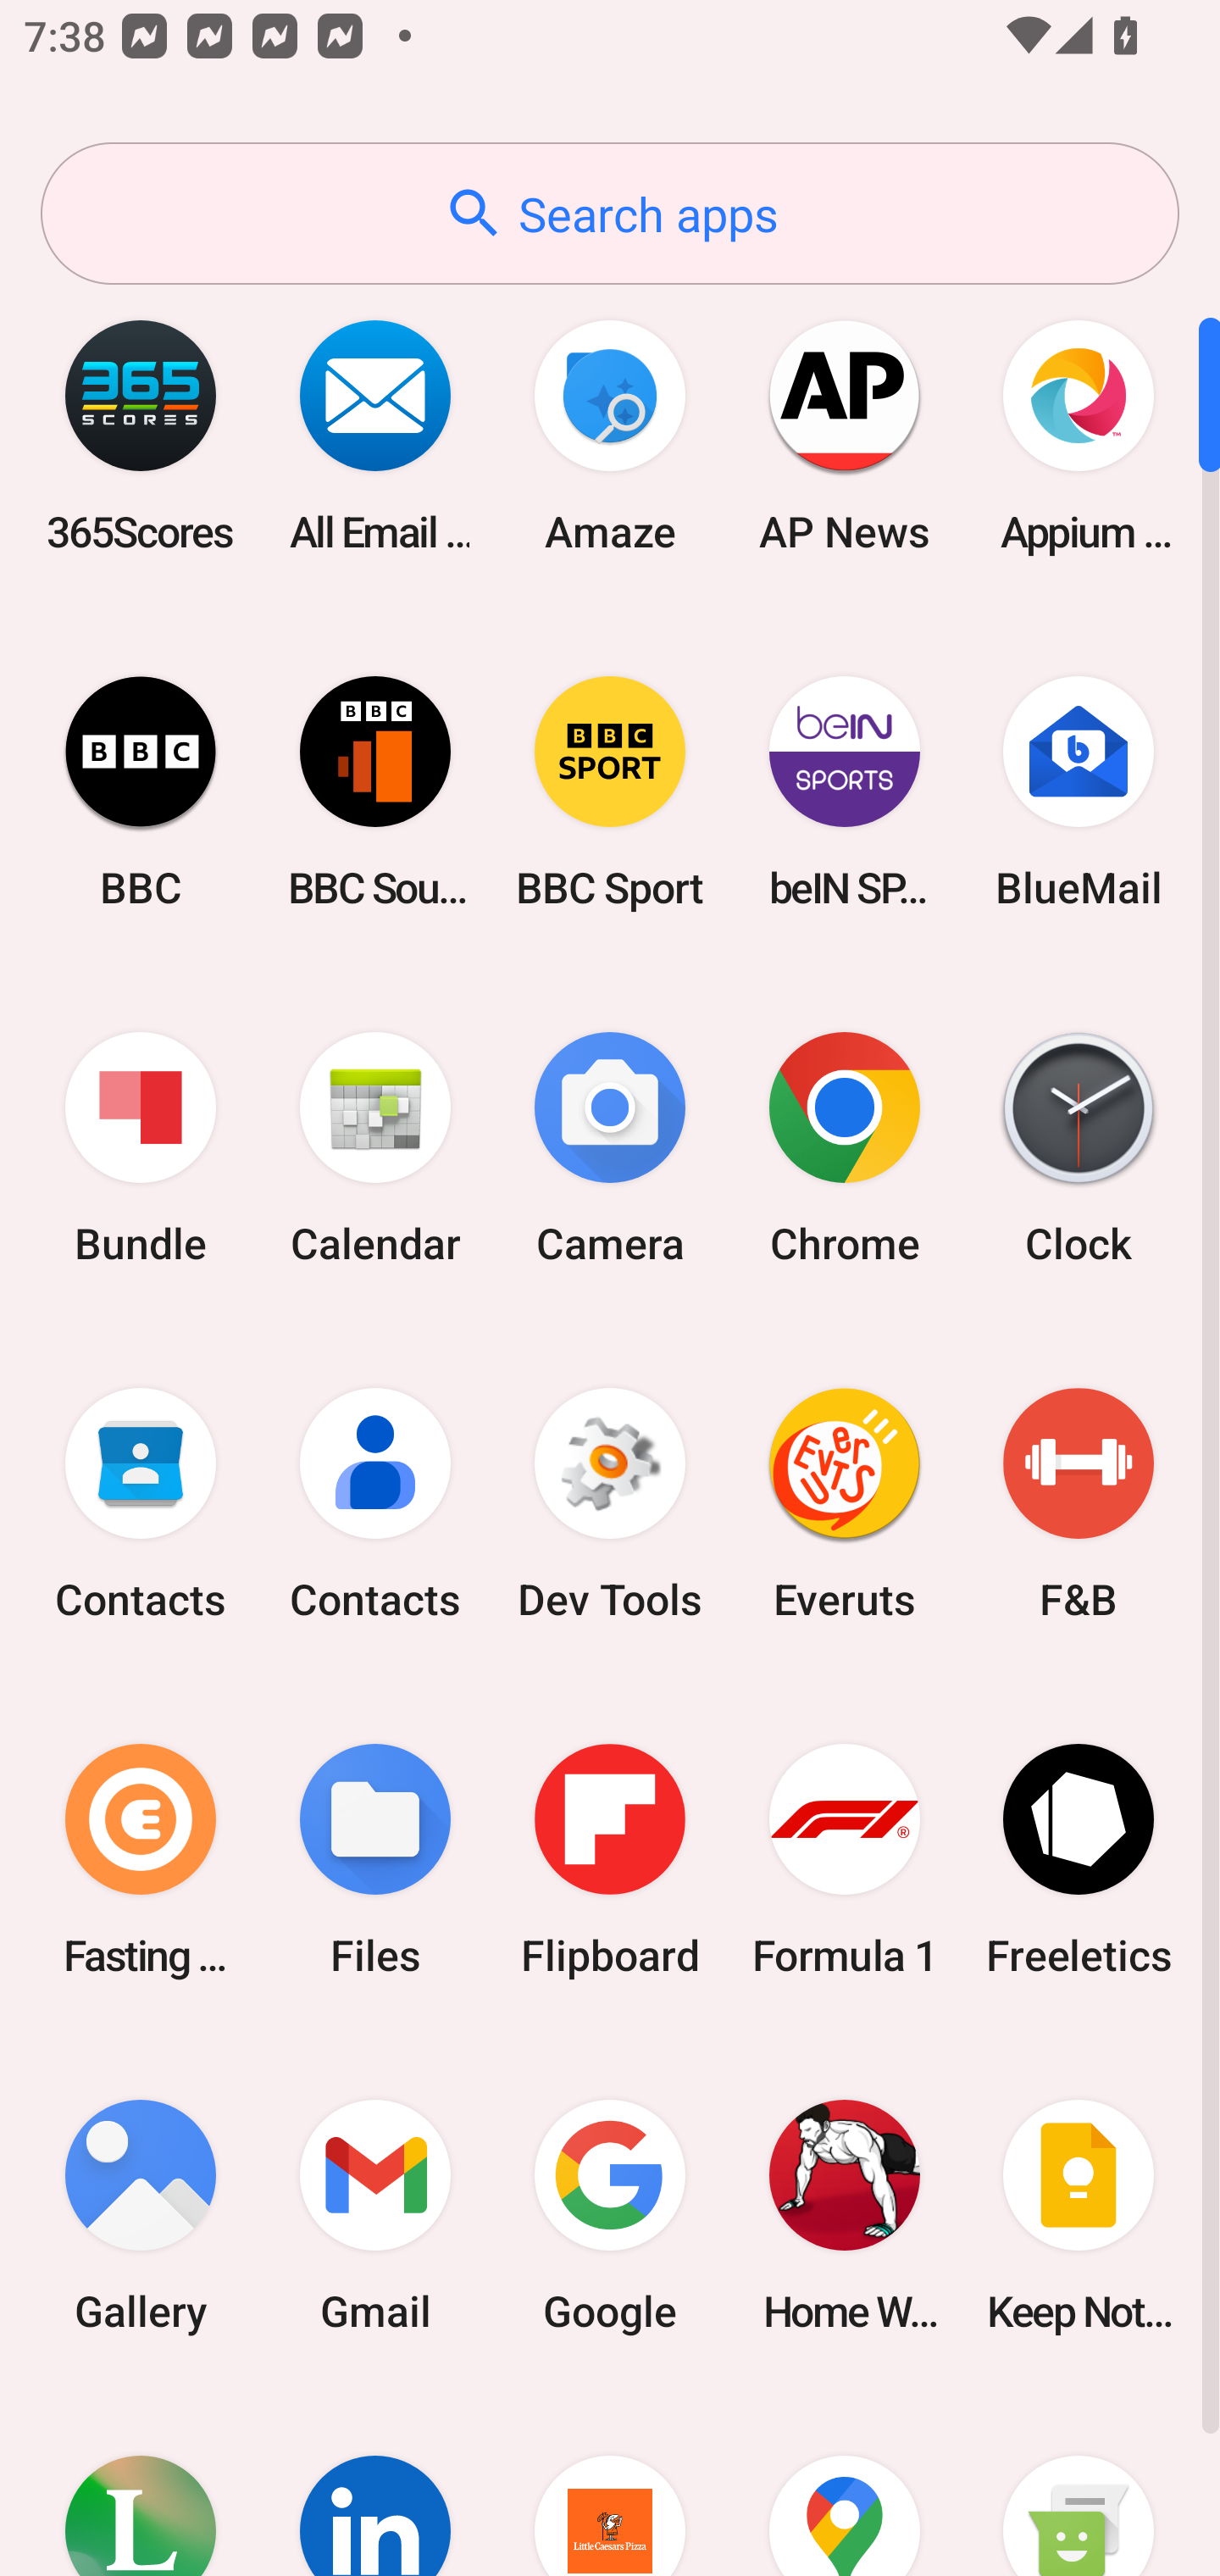  I want to click on LinkedIn, so click(375, 2484).